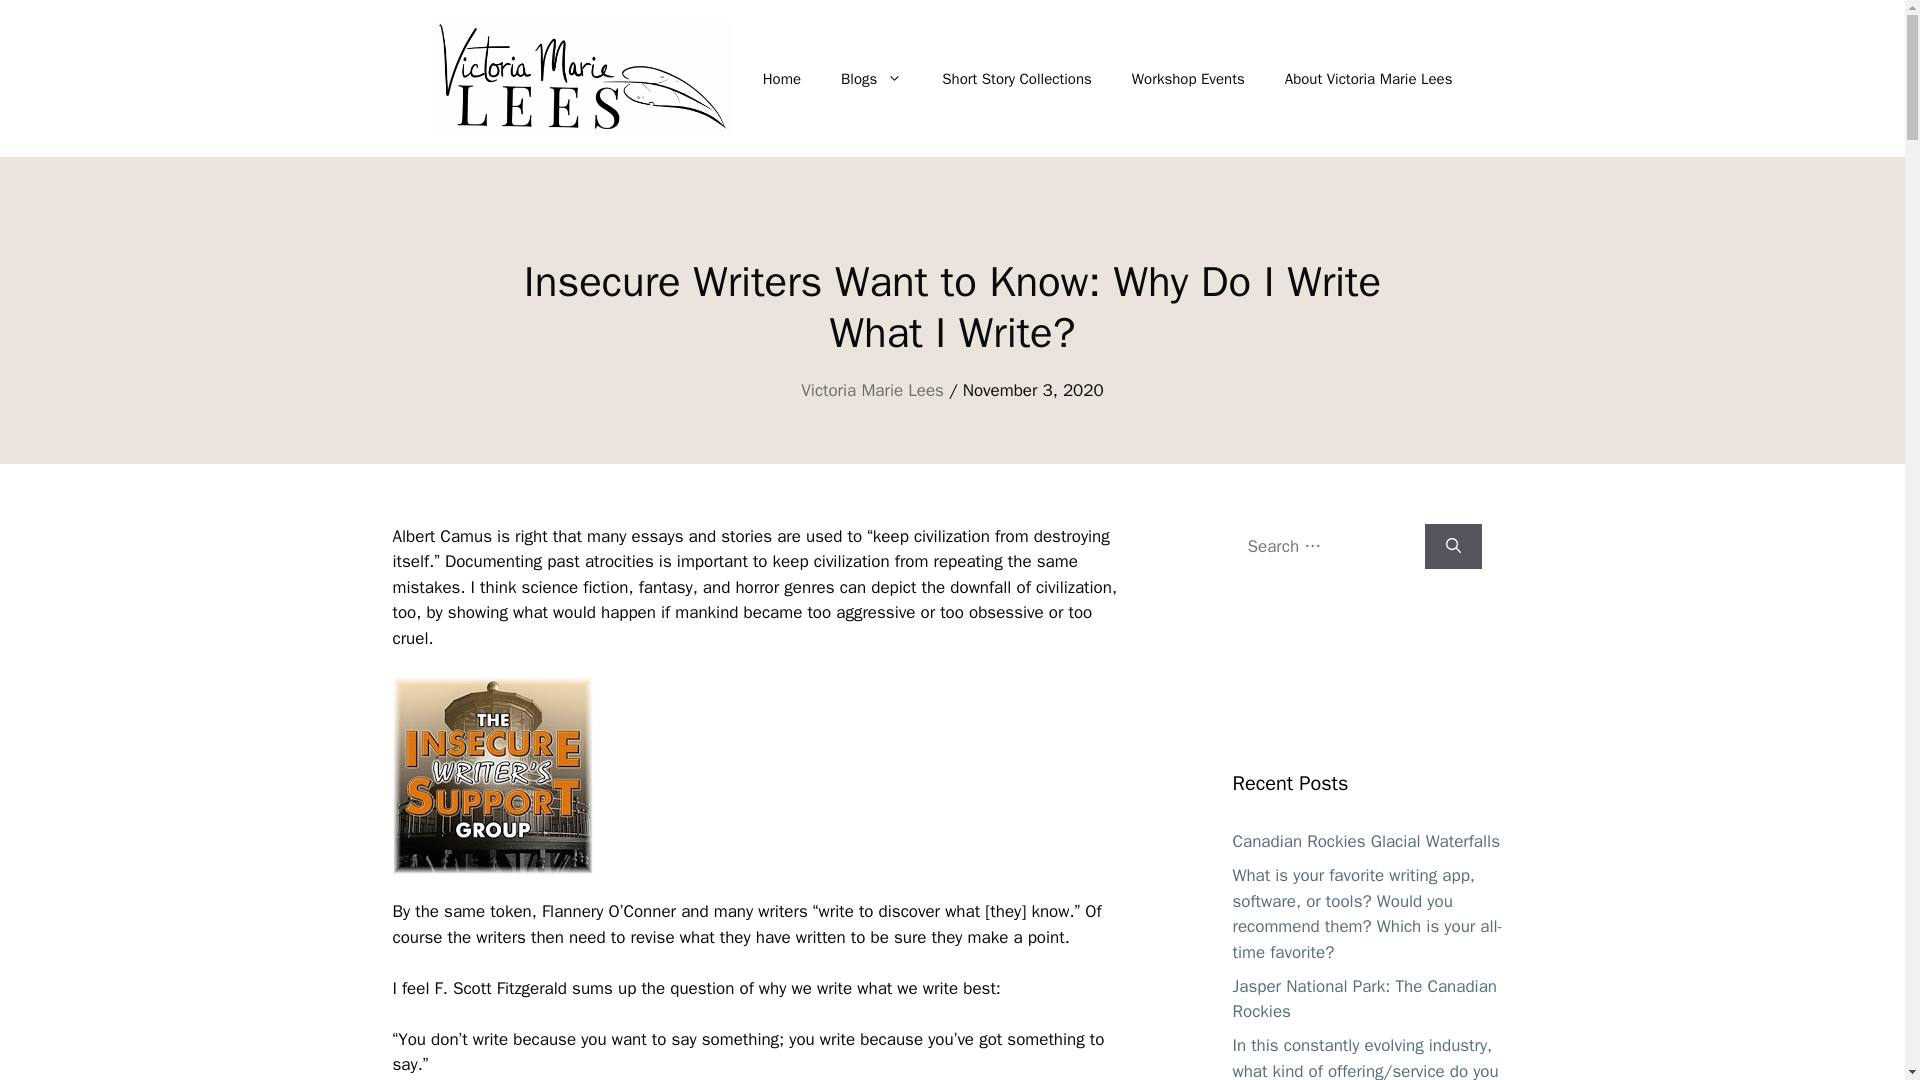  What do you see at coordinates (1368, 78) in the screenshot?
I see `About Victoria Marie Lees` at bounding box center [1368, 78].